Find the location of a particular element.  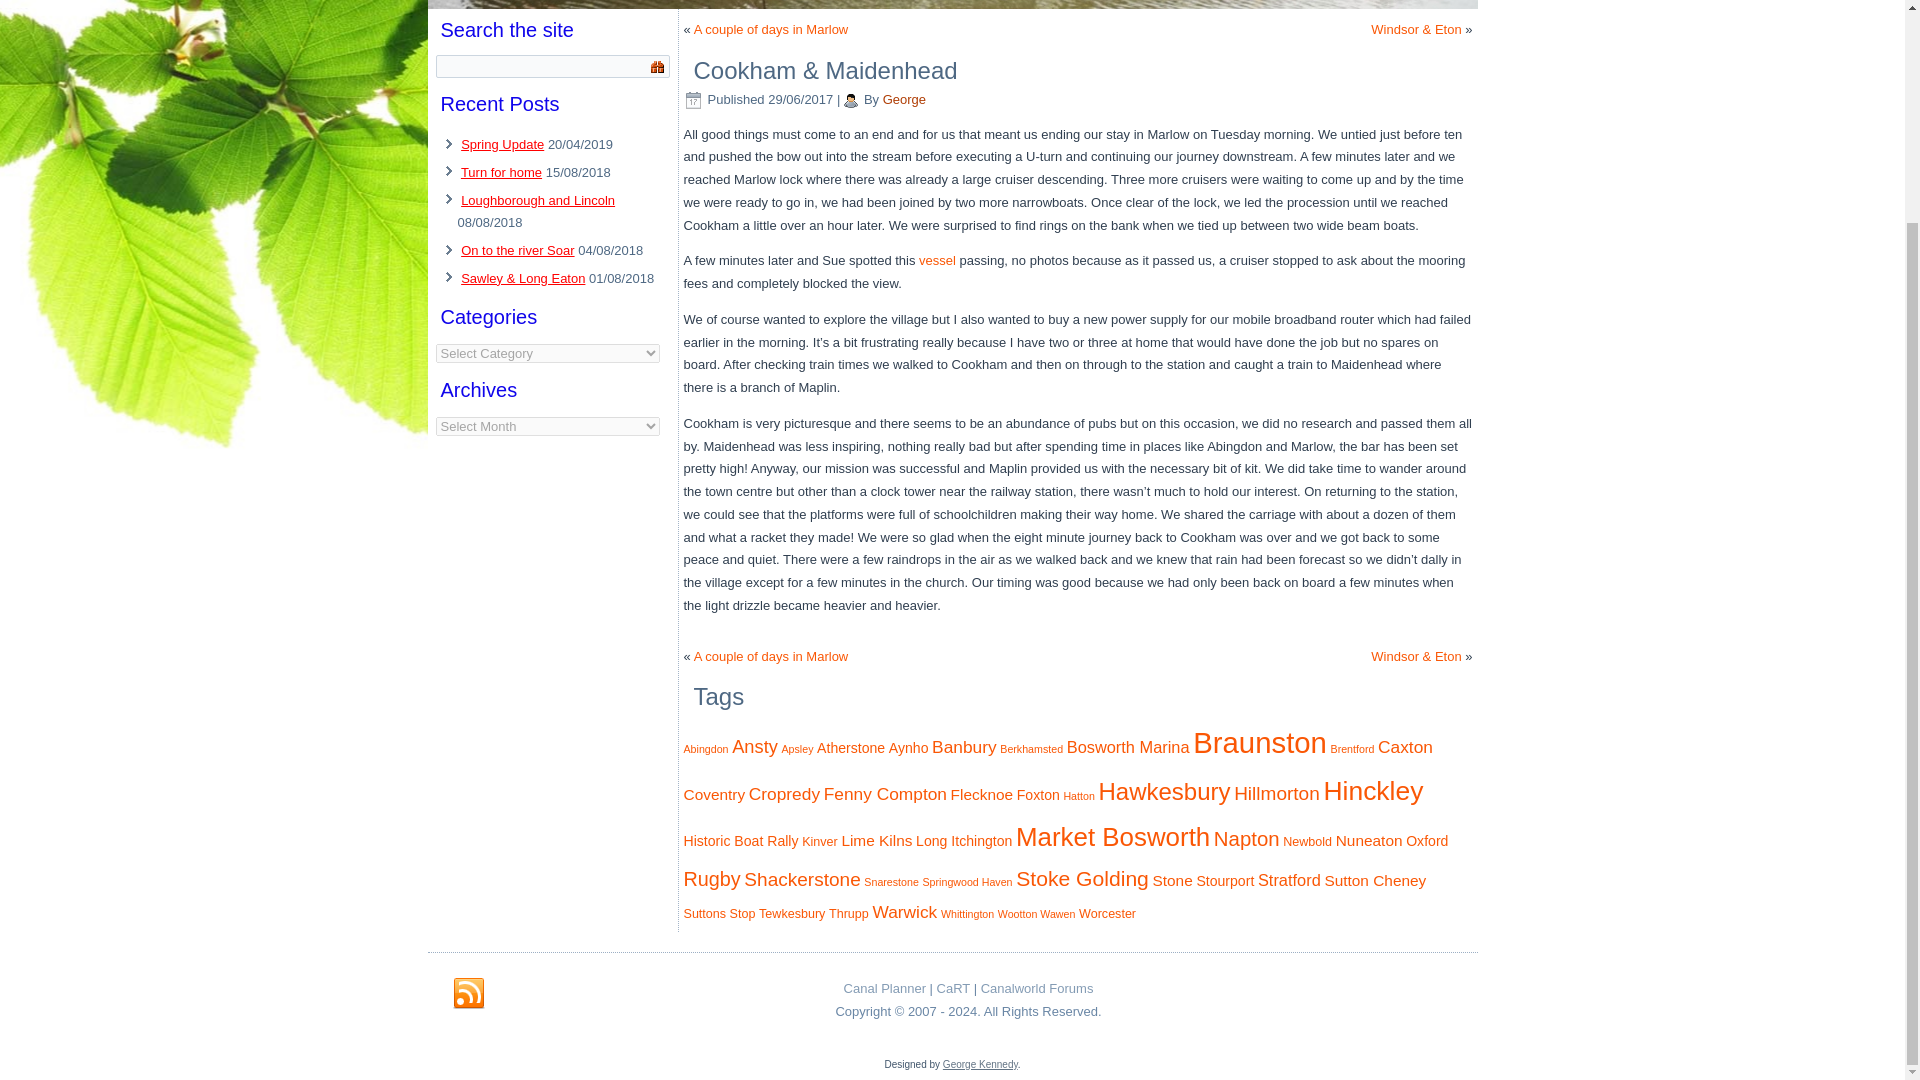

Braunston is located at coordinates (1259, 742).